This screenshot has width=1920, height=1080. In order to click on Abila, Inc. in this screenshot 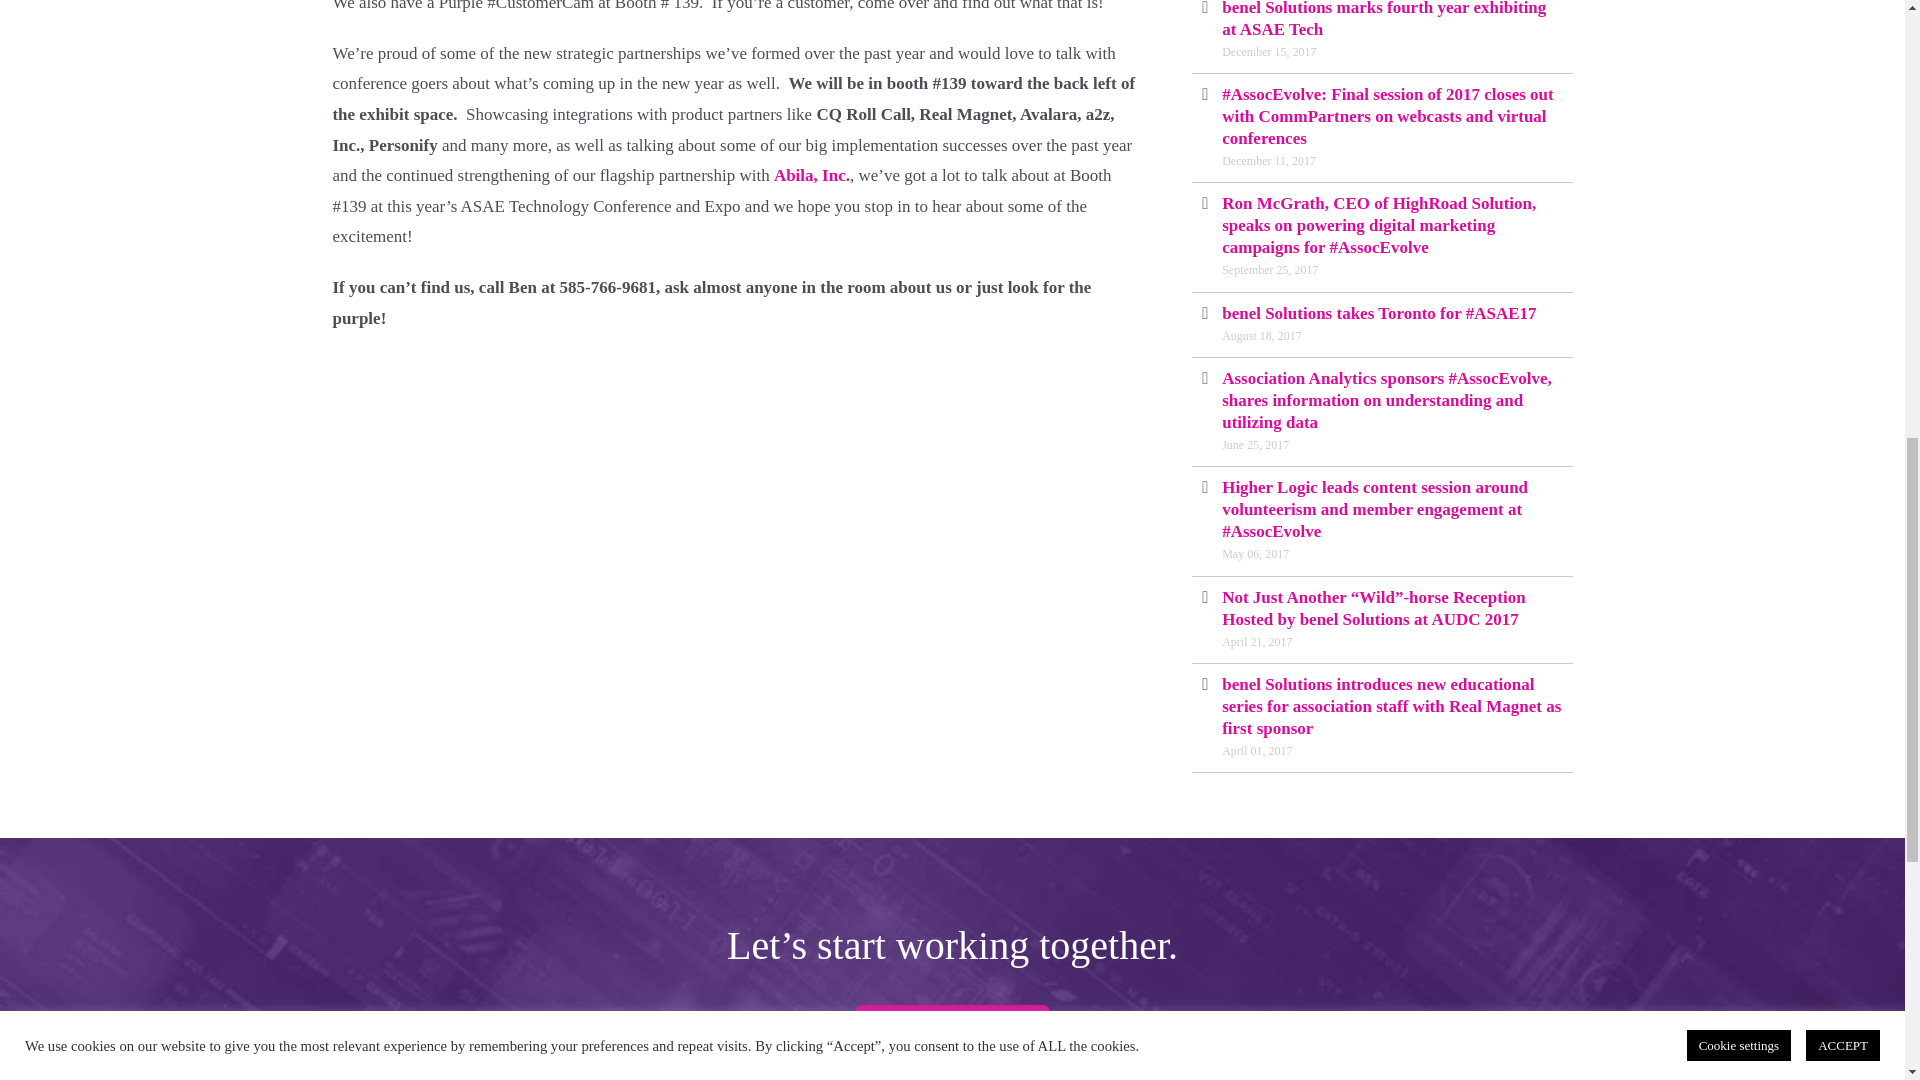, I will do `click(812, 175)`.